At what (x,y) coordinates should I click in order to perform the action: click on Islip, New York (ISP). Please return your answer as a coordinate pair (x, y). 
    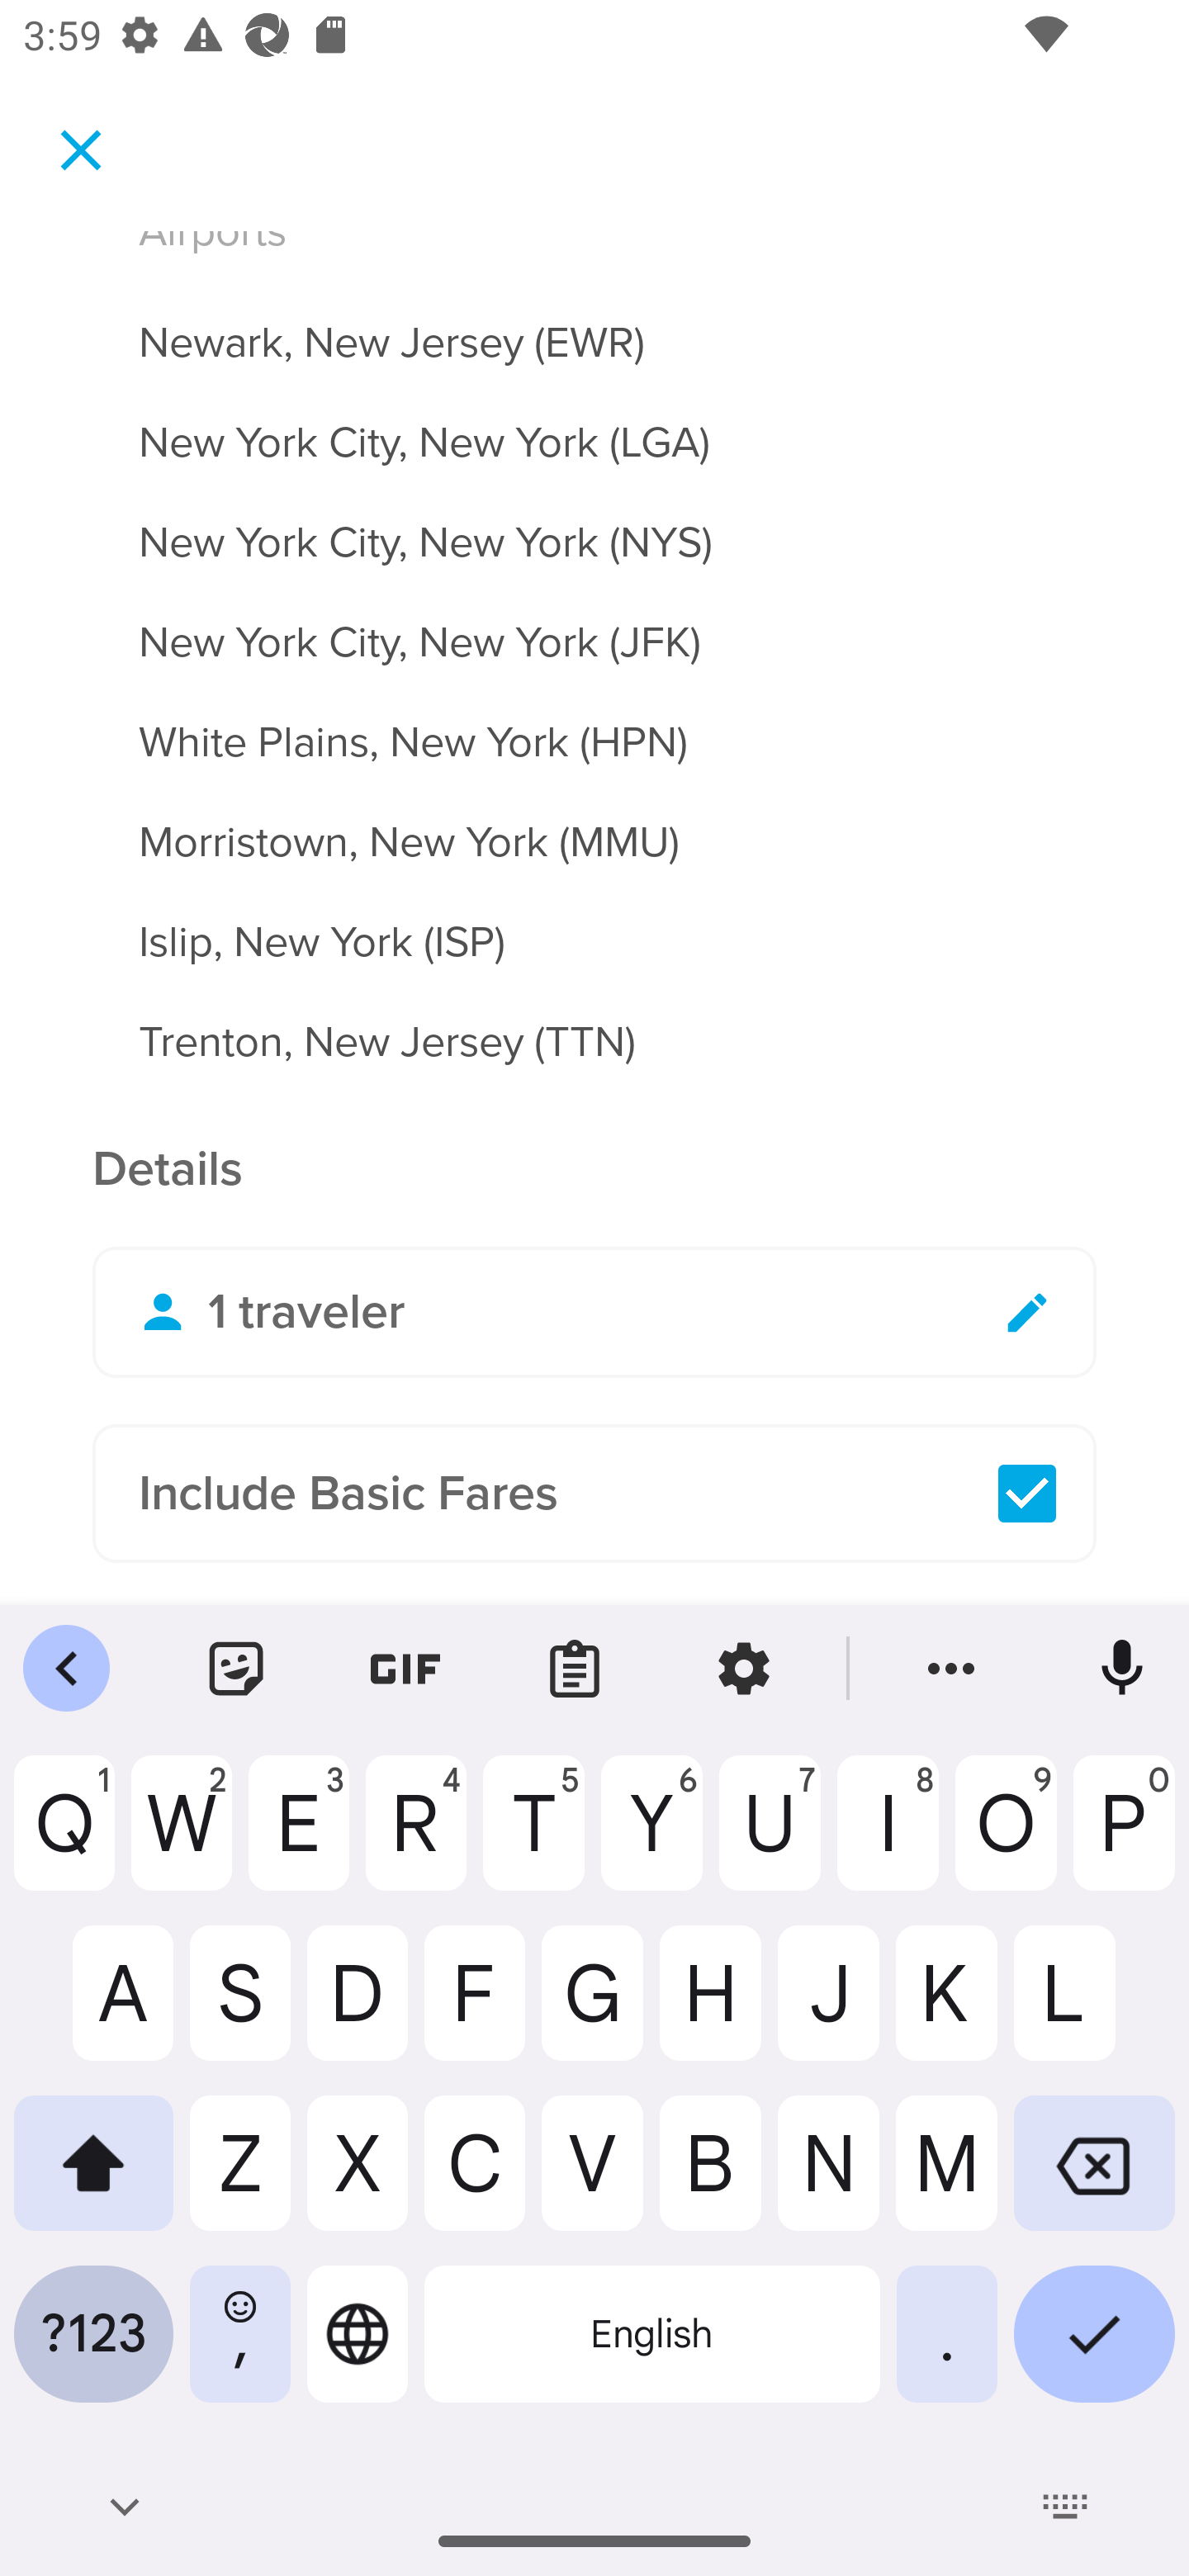
    Looking at the image, I should click on (594, 923).